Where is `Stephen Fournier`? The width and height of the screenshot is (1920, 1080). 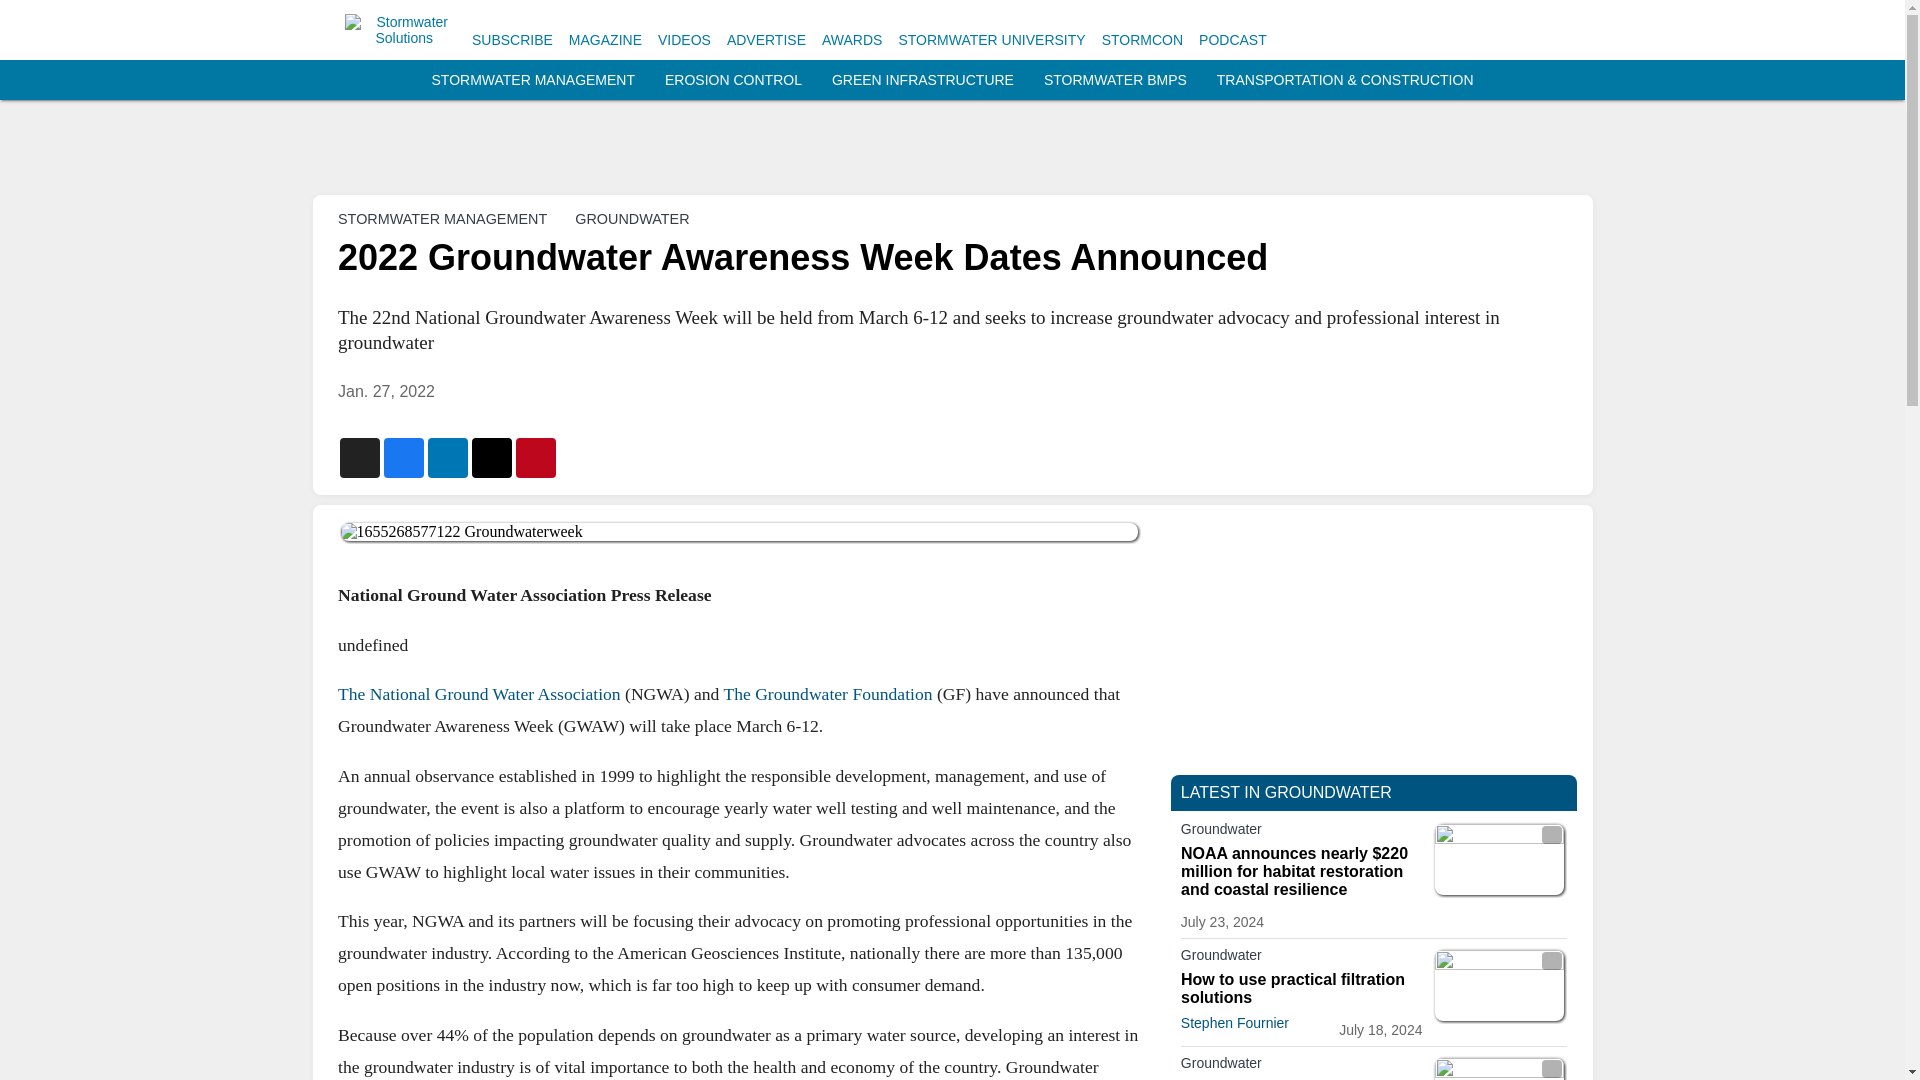 Stephen Fournier is located at coordinates (1234, 1023).